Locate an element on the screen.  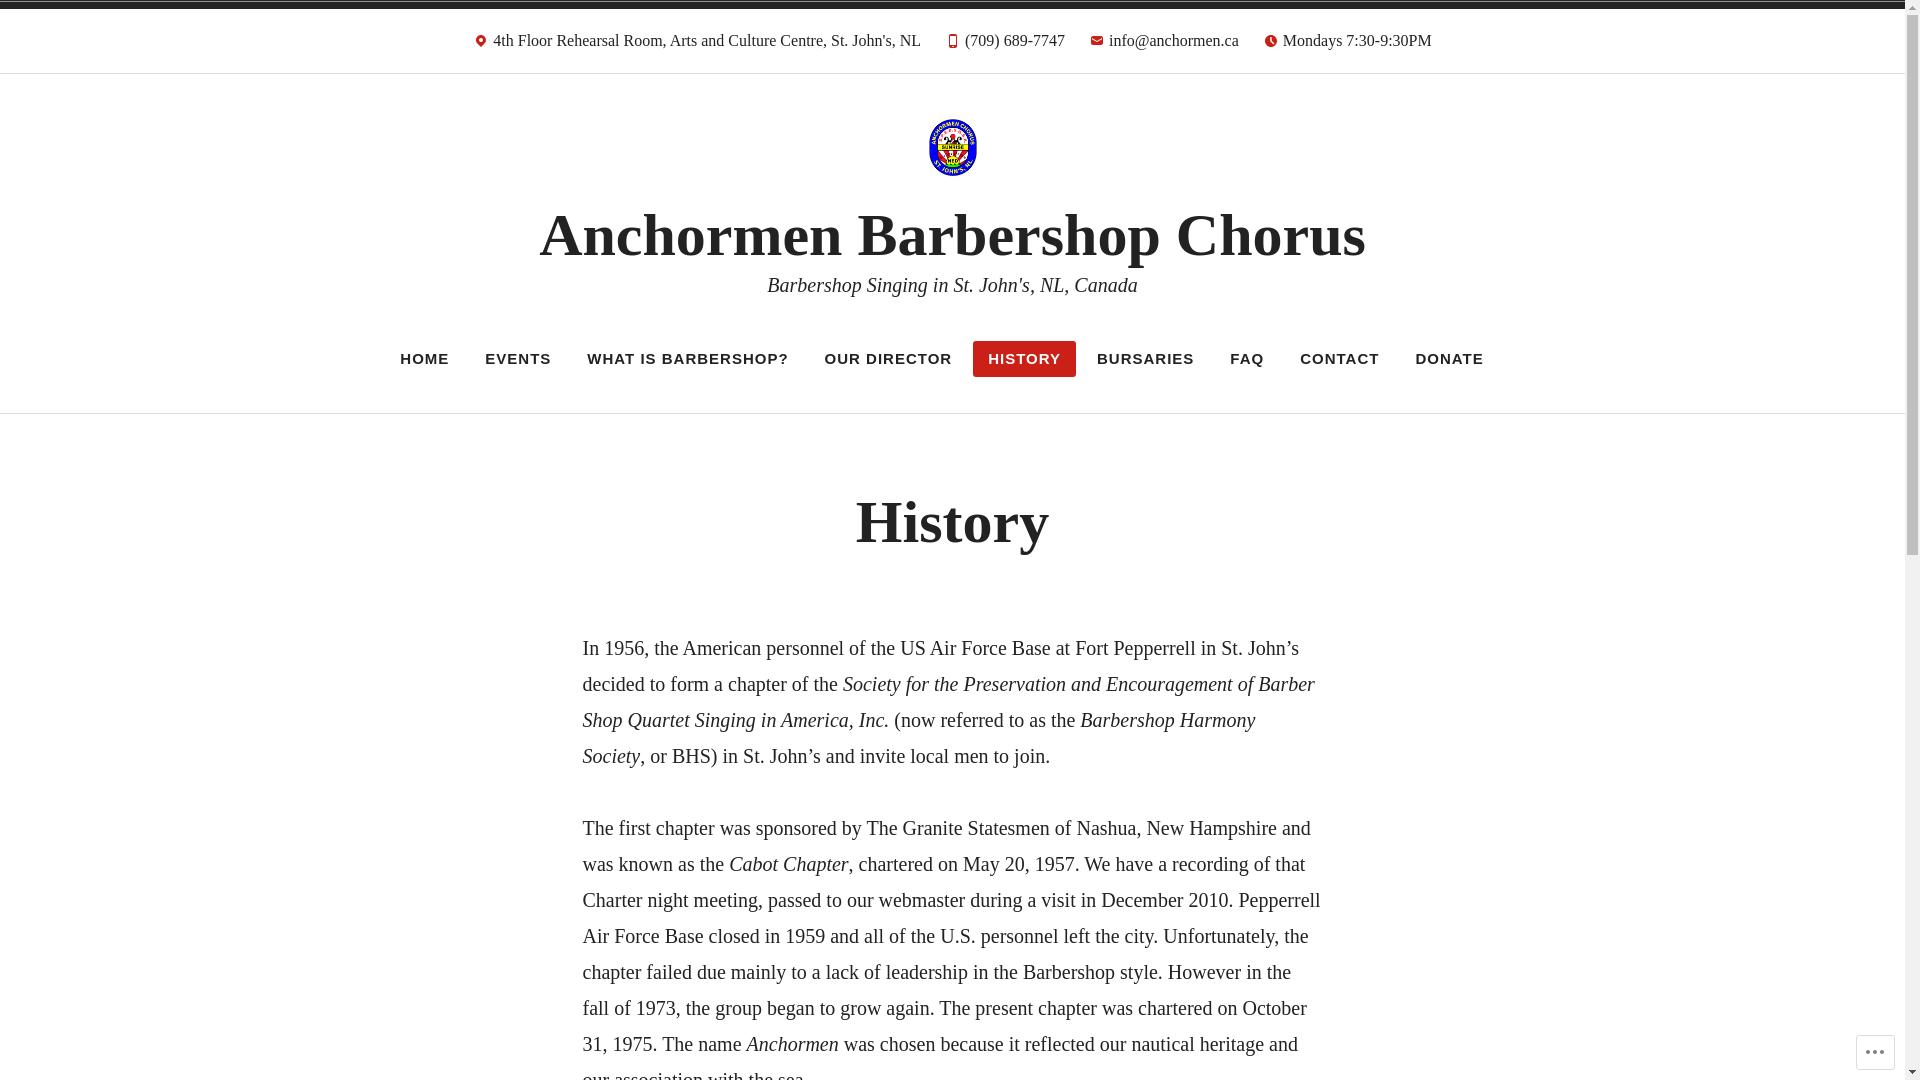
WHAT IS BARBERSHOP? is located at coordinates (688, 359).